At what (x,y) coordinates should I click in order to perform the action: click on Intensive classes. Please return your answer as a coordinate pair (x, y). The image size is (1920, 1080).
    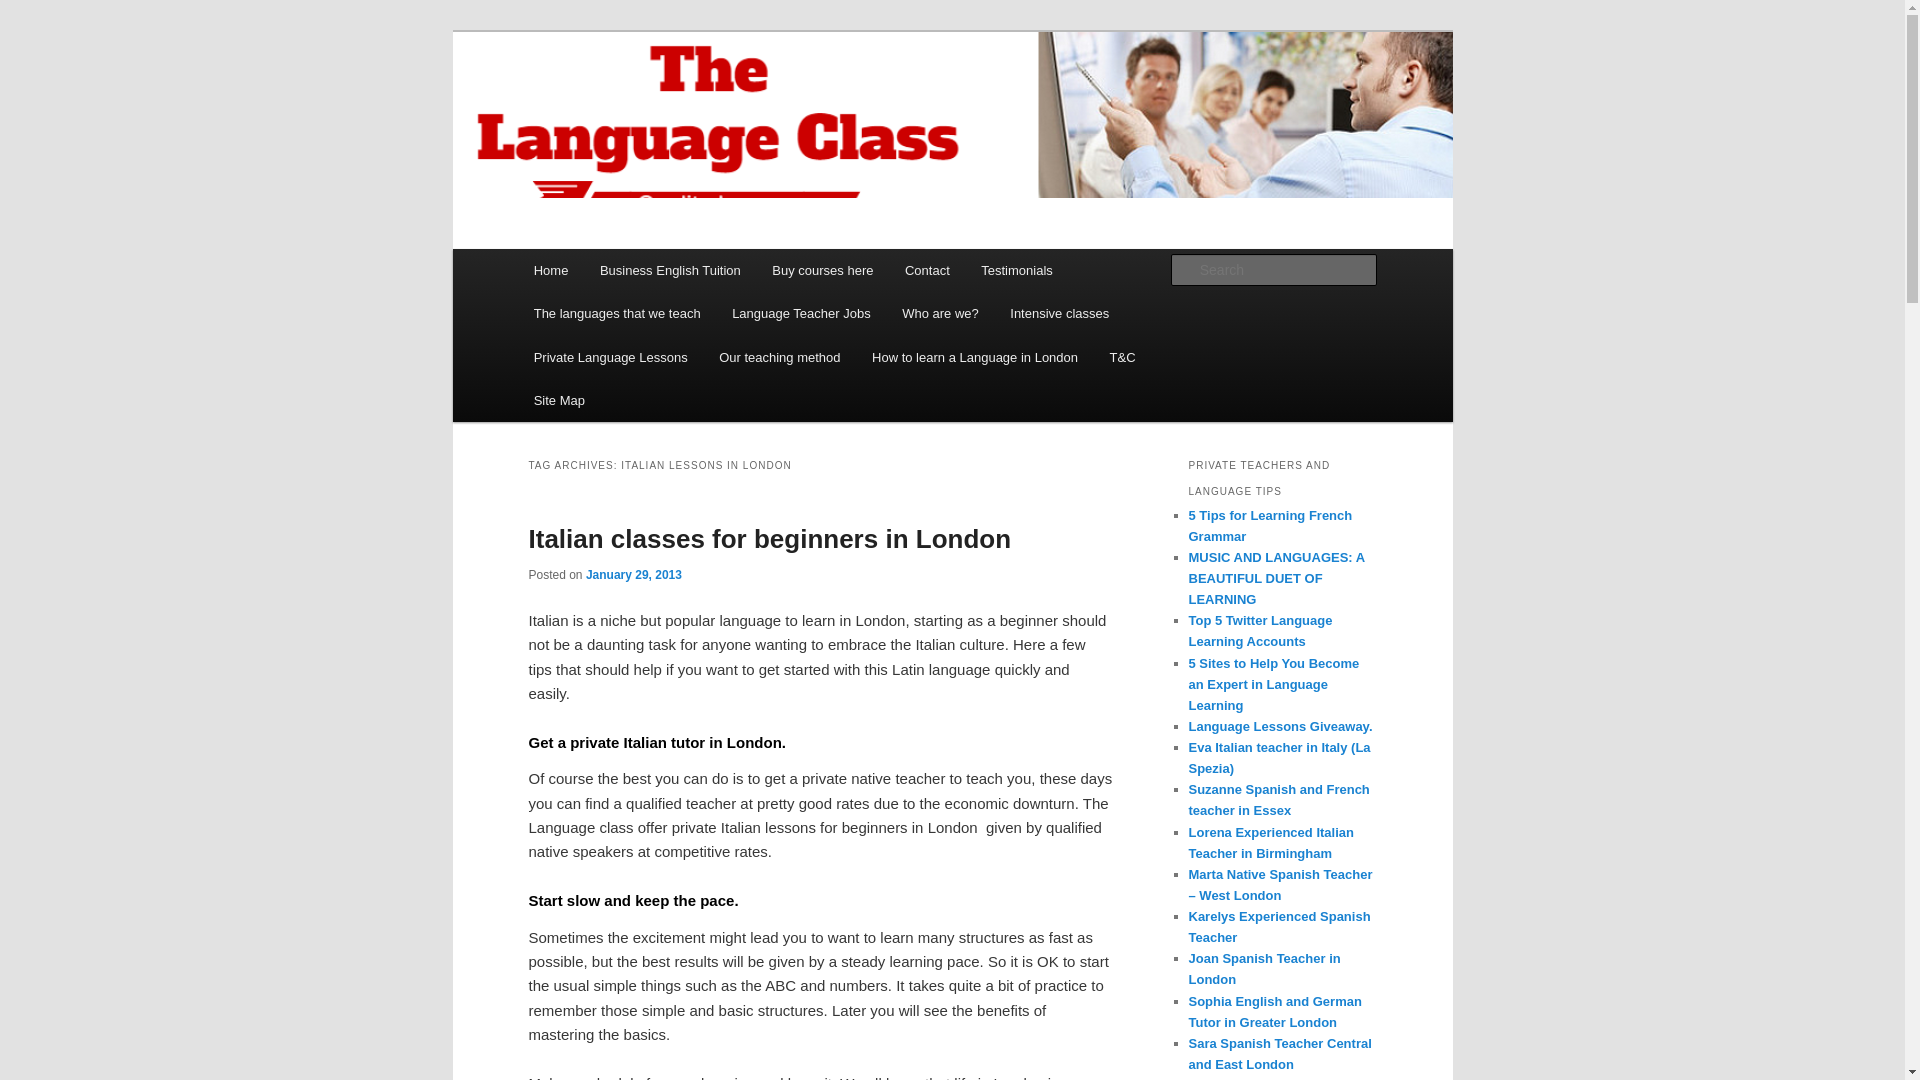
    Looking at the image, I should click on (1060, 312).